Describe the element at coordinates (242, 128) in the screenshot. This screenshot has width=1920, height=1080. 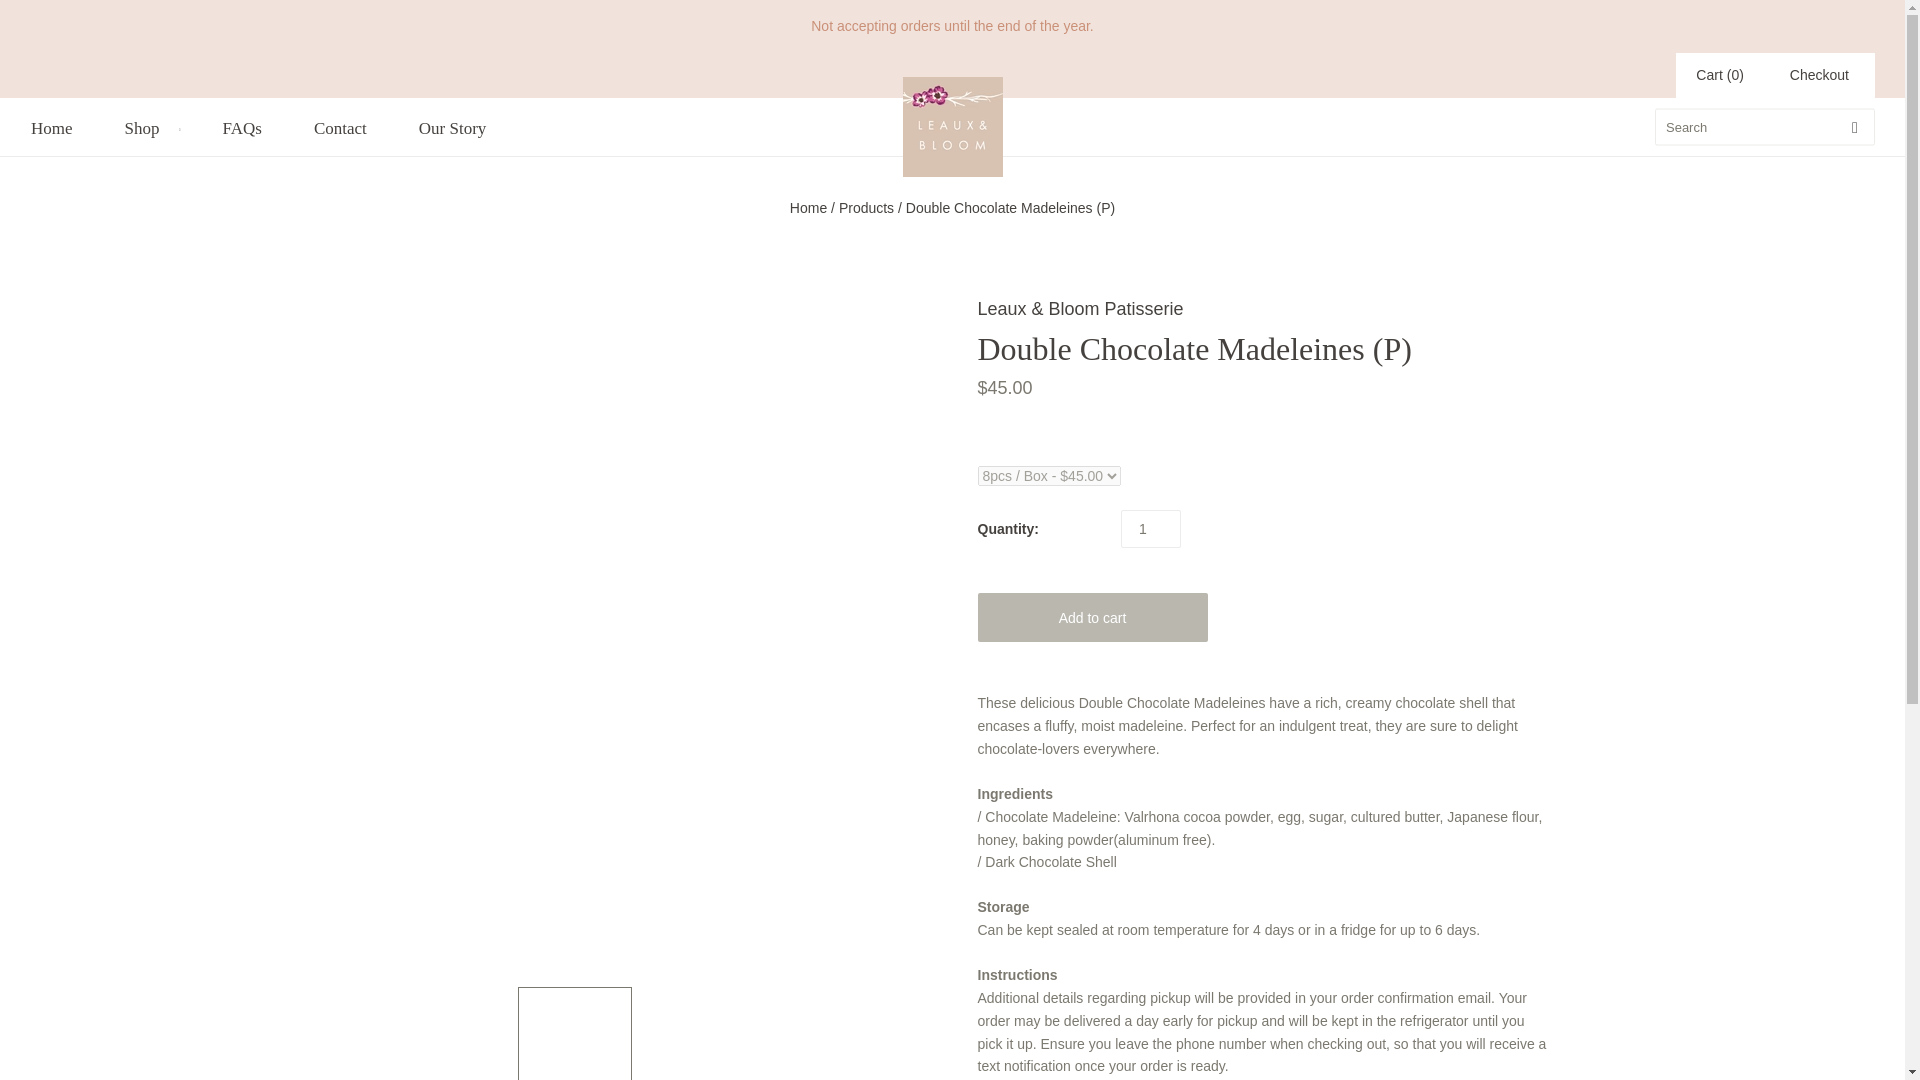
I see `FAQs` at that location.